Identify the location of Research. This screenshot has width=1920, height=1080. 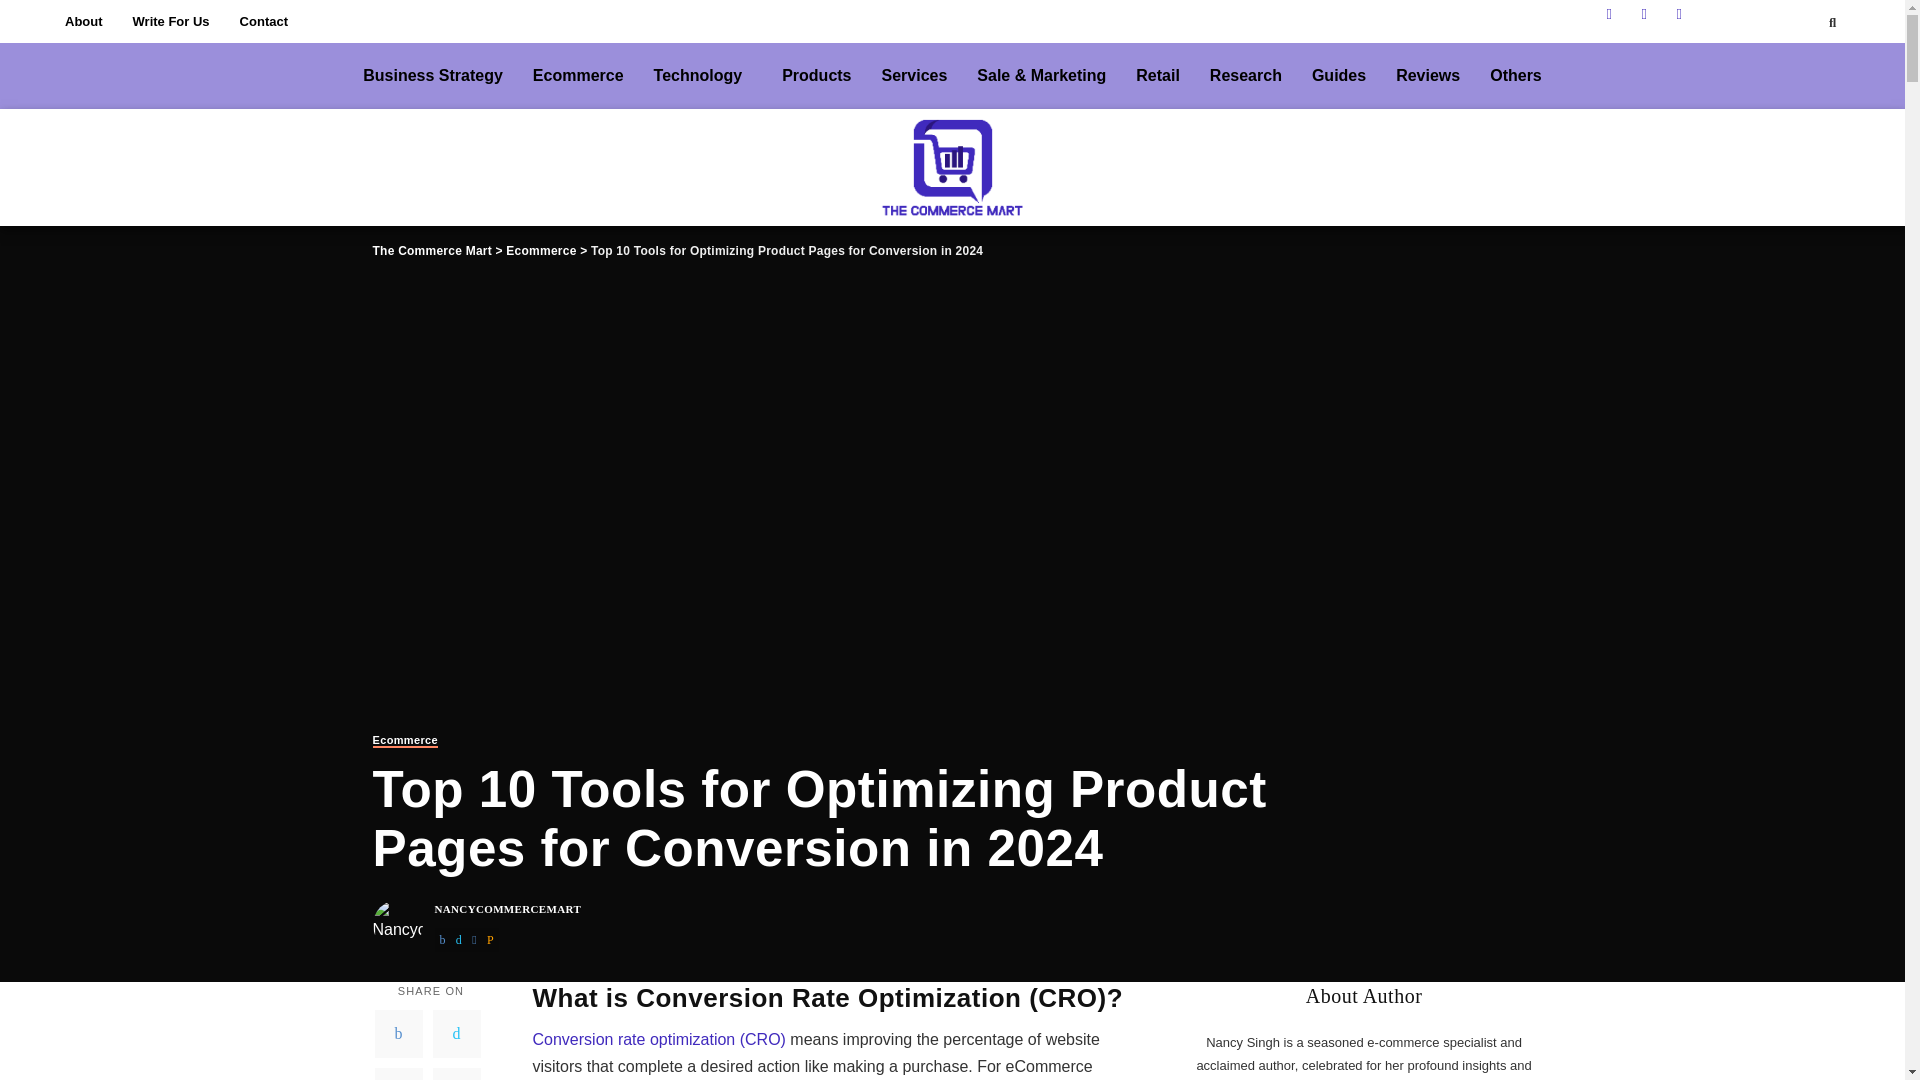
(1246, 76).